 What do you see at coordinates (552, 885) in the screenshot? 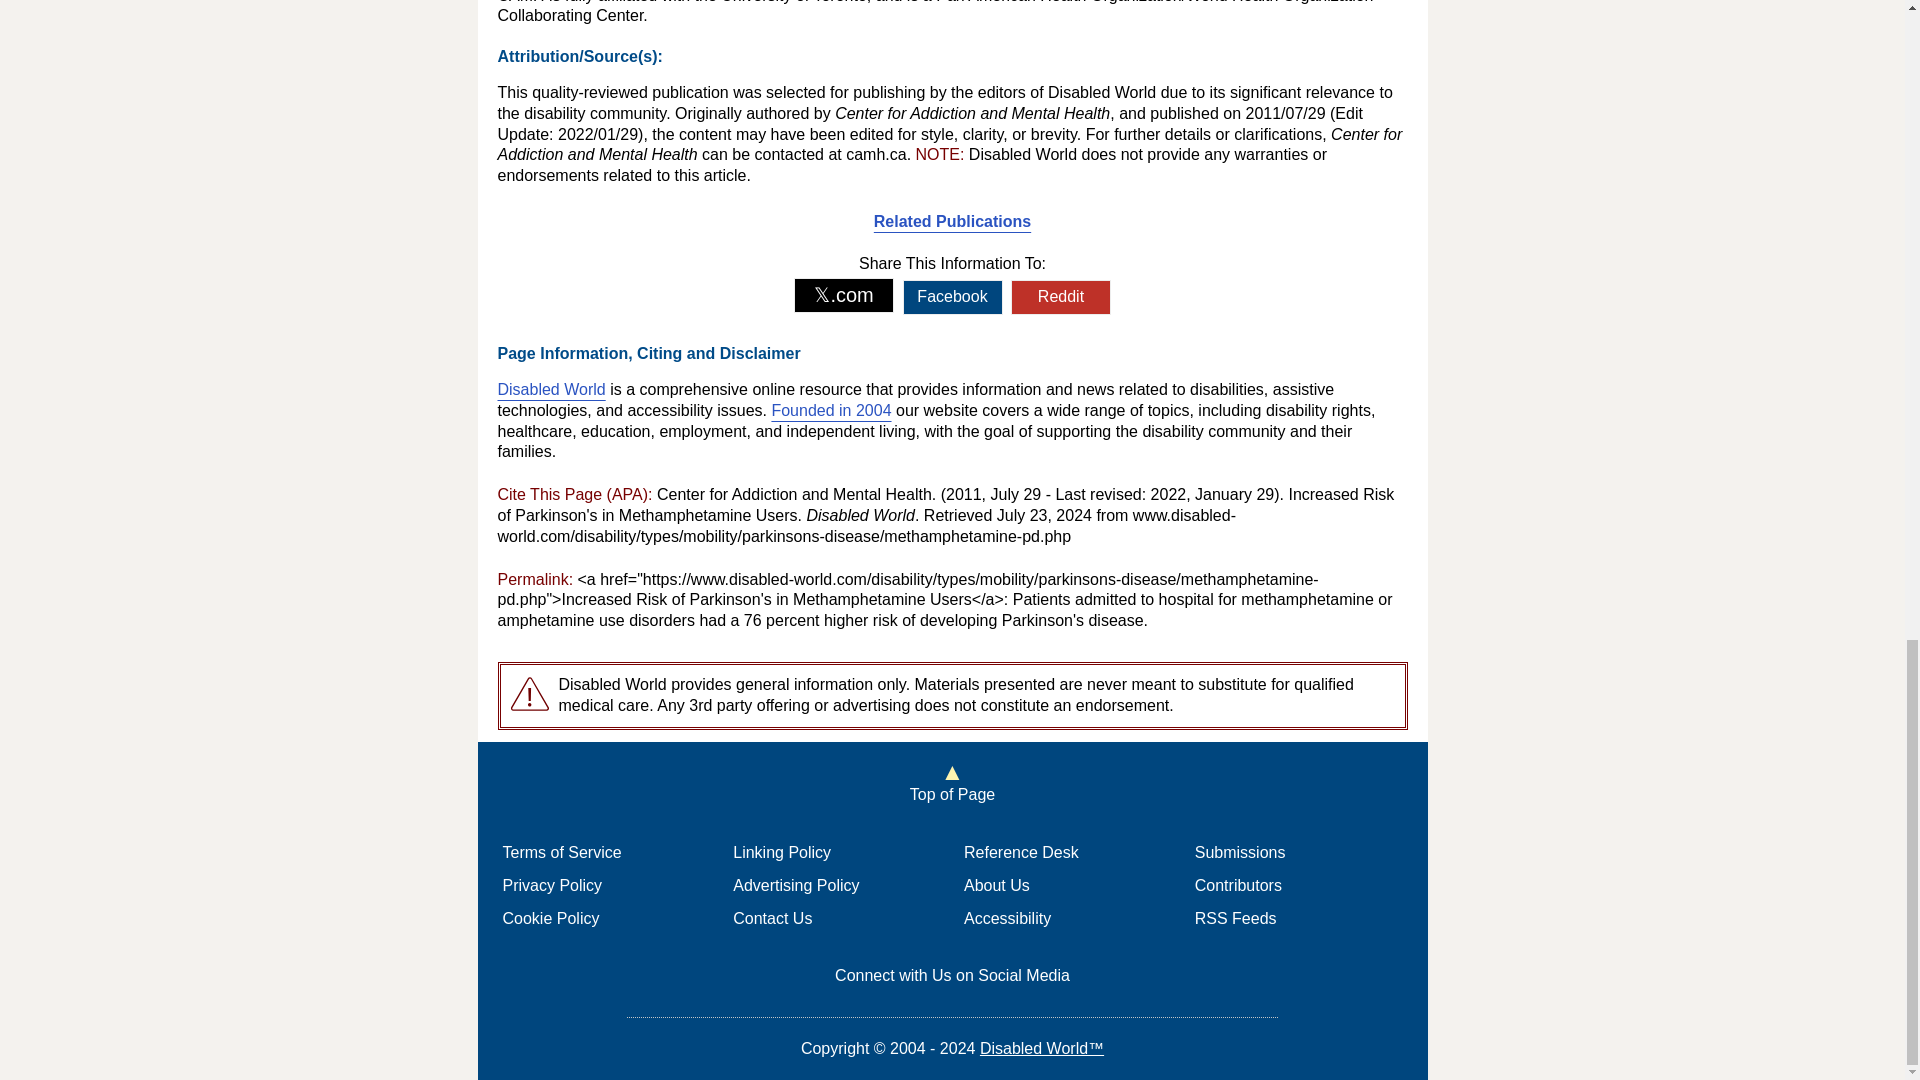
I see `Privacy Policy` at bounding box center [552, 885].